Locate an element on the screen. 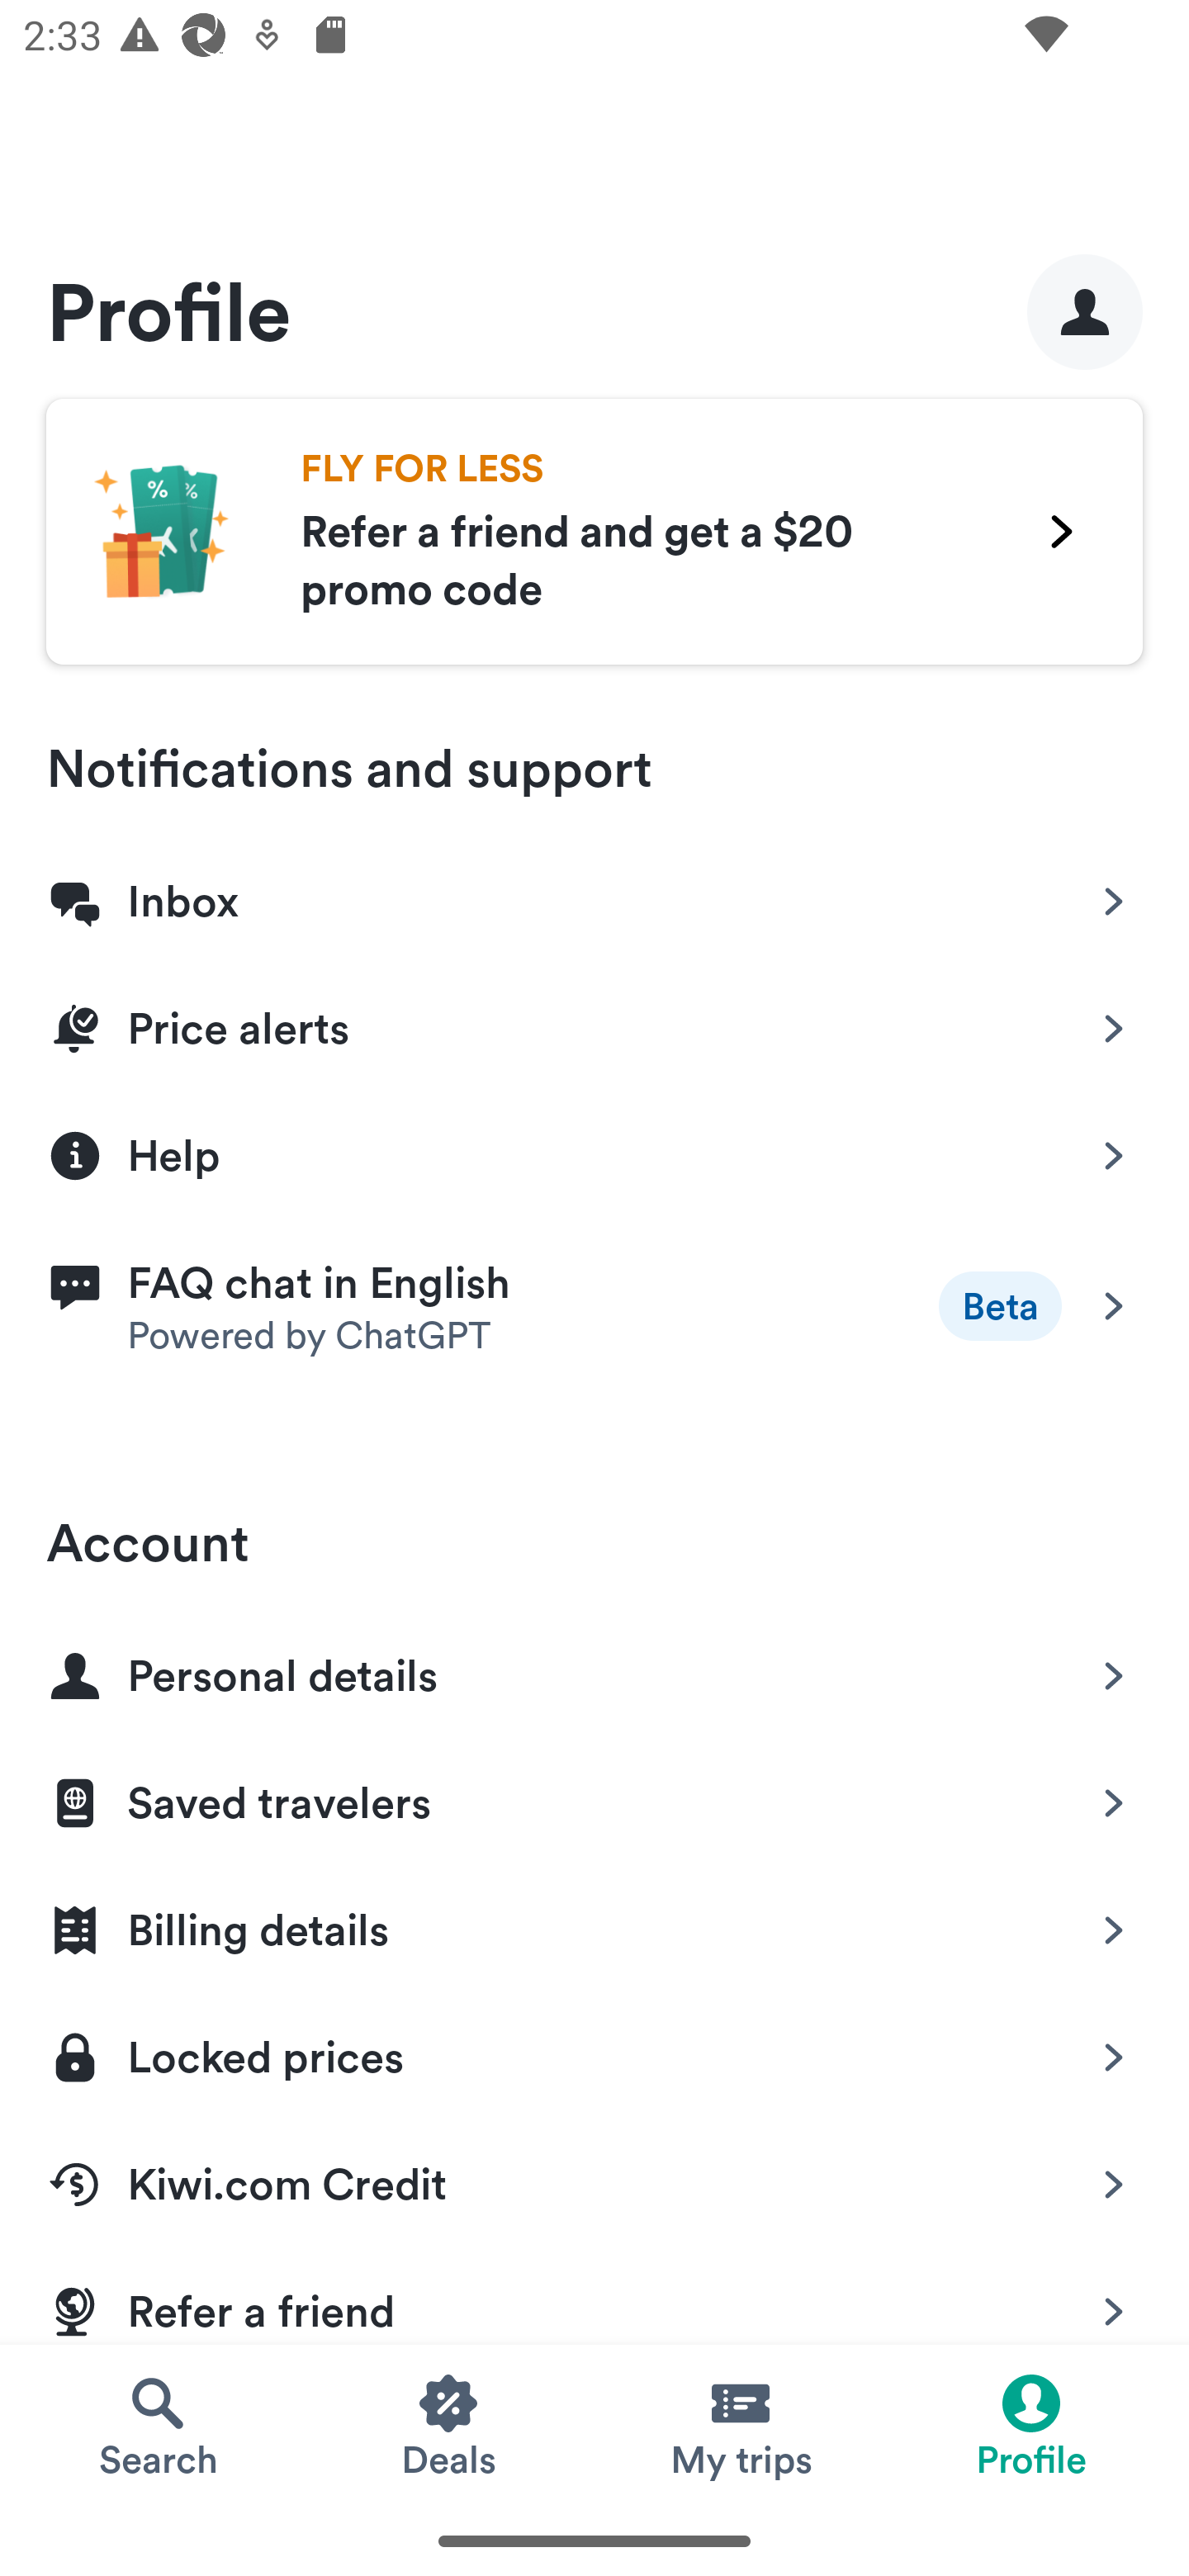  Locked prices is located at coordinates (594, 2051).